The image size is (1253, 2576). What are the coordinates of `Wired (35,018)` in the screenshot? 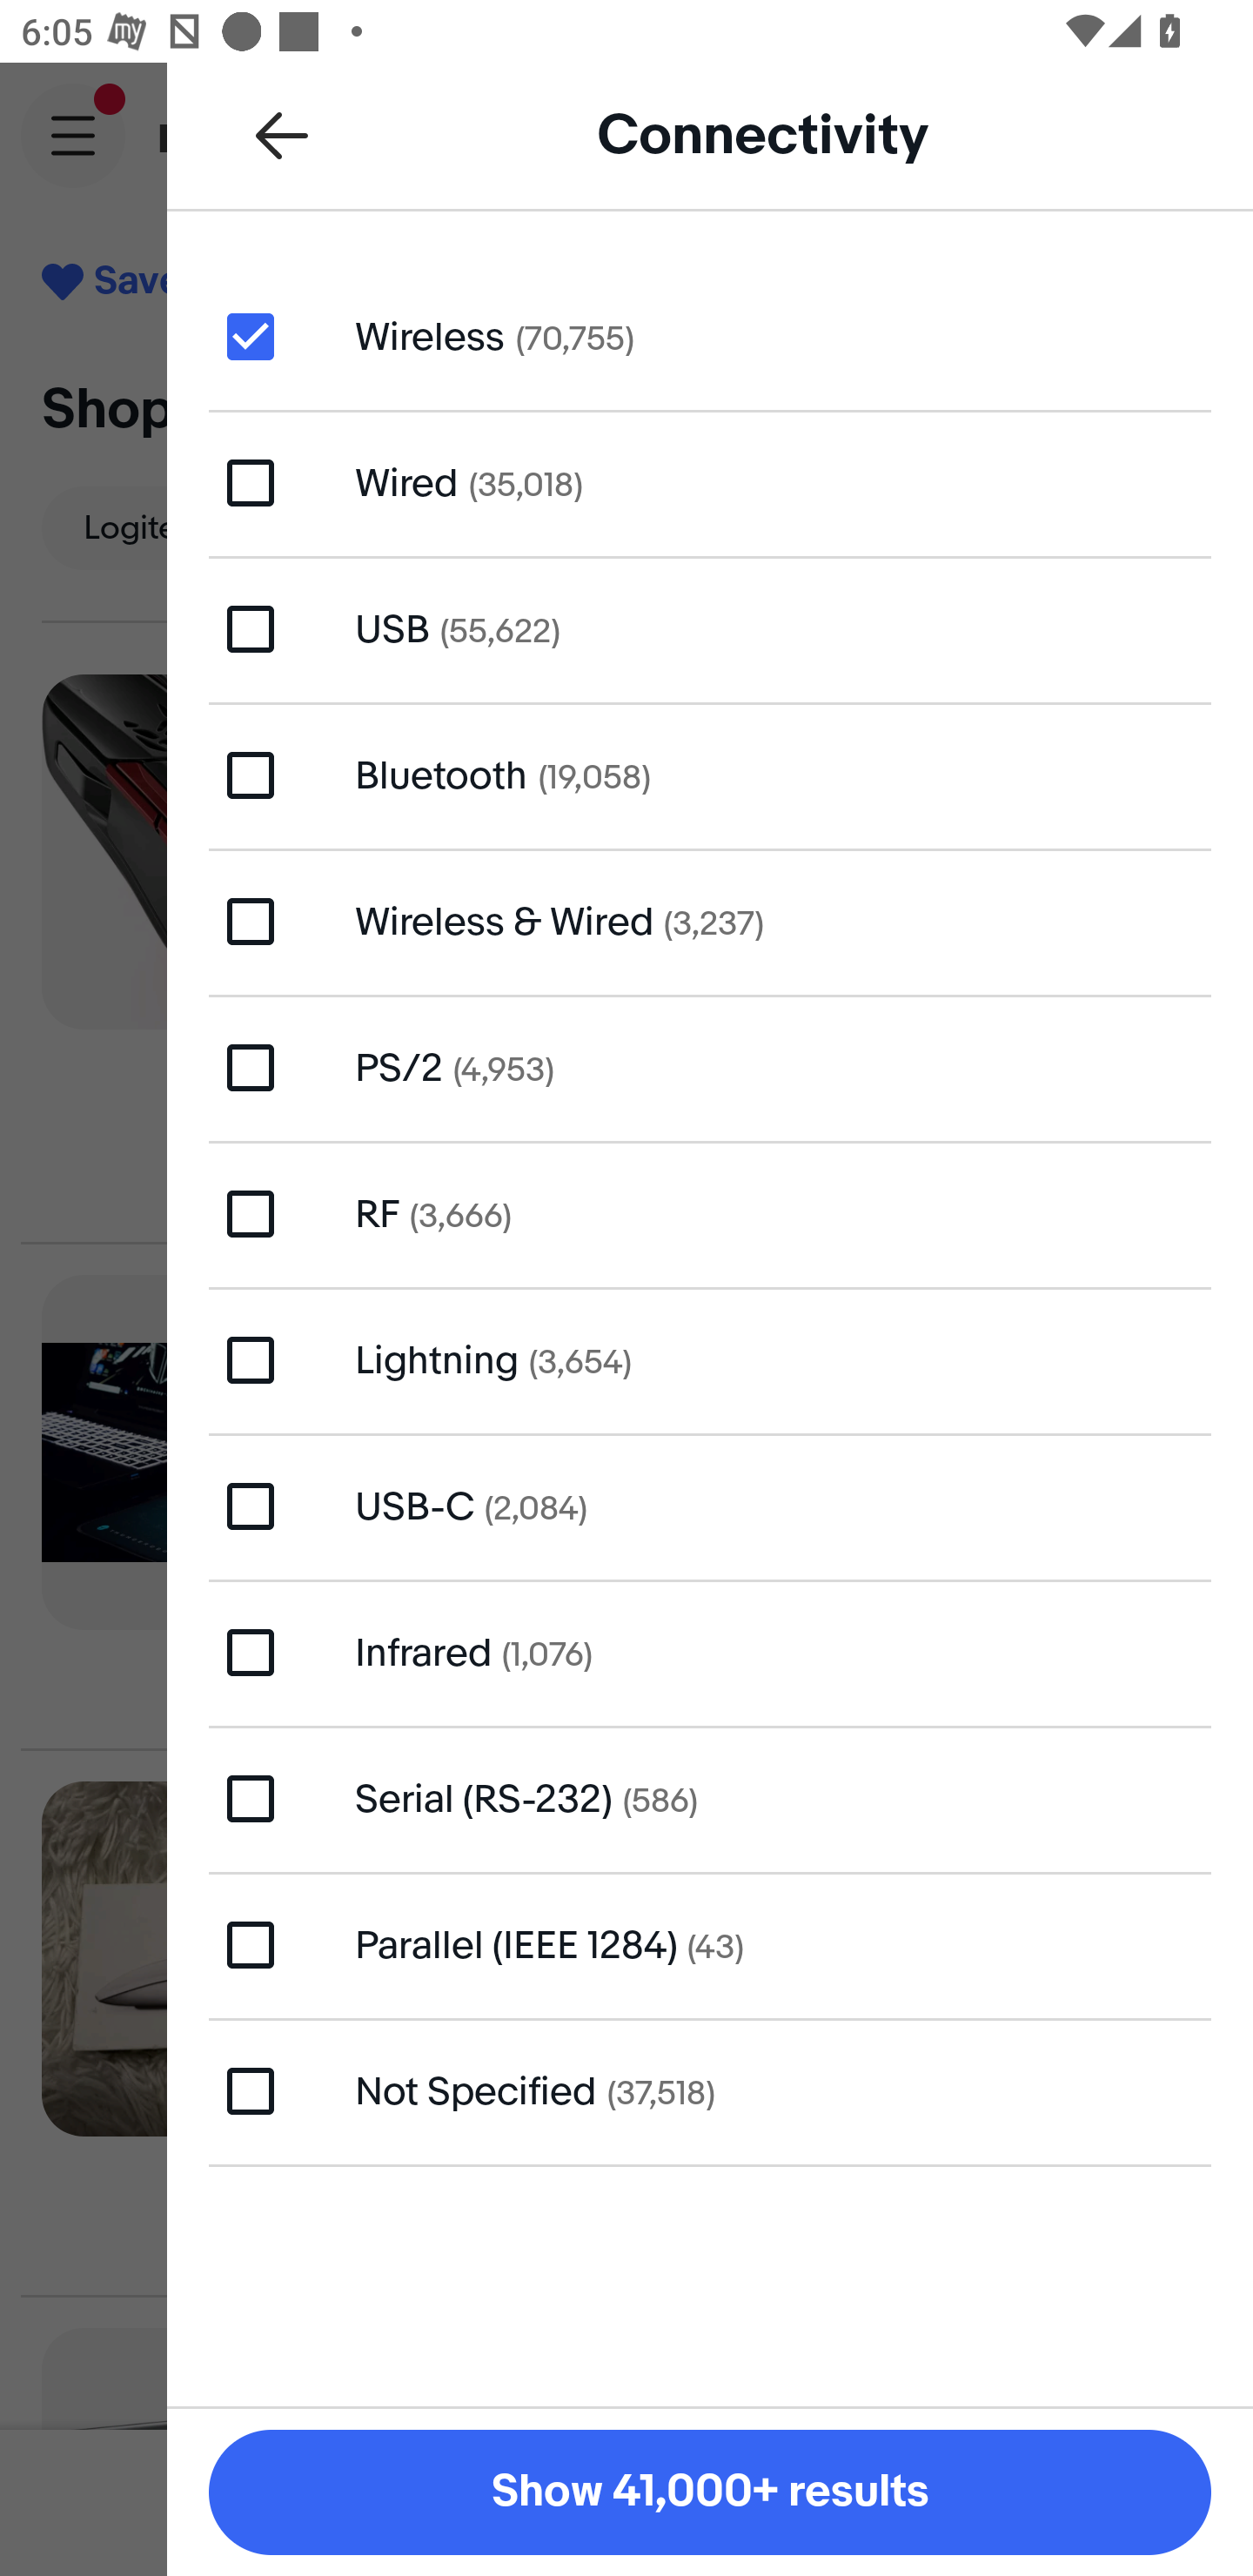 It's located at (710, 482).